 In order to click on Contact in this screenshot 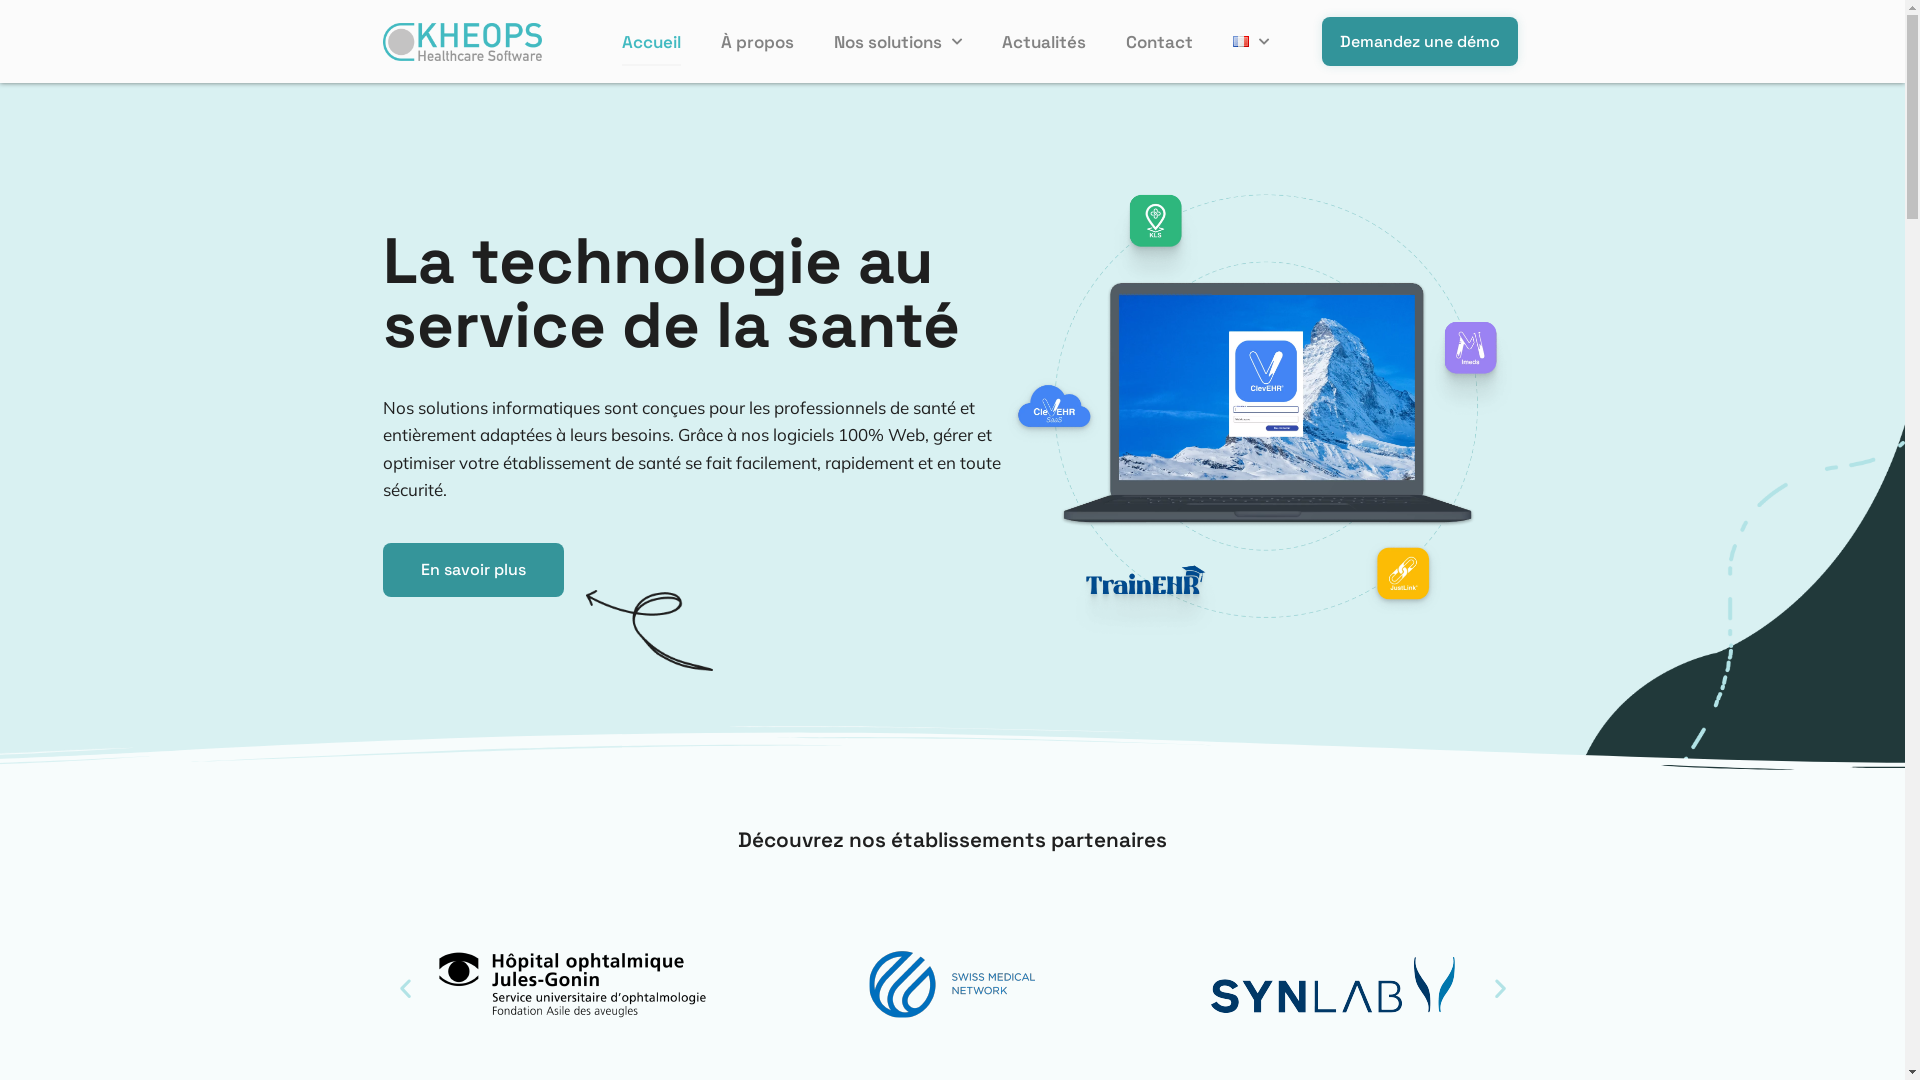, I will do `click(1160, 42)`.